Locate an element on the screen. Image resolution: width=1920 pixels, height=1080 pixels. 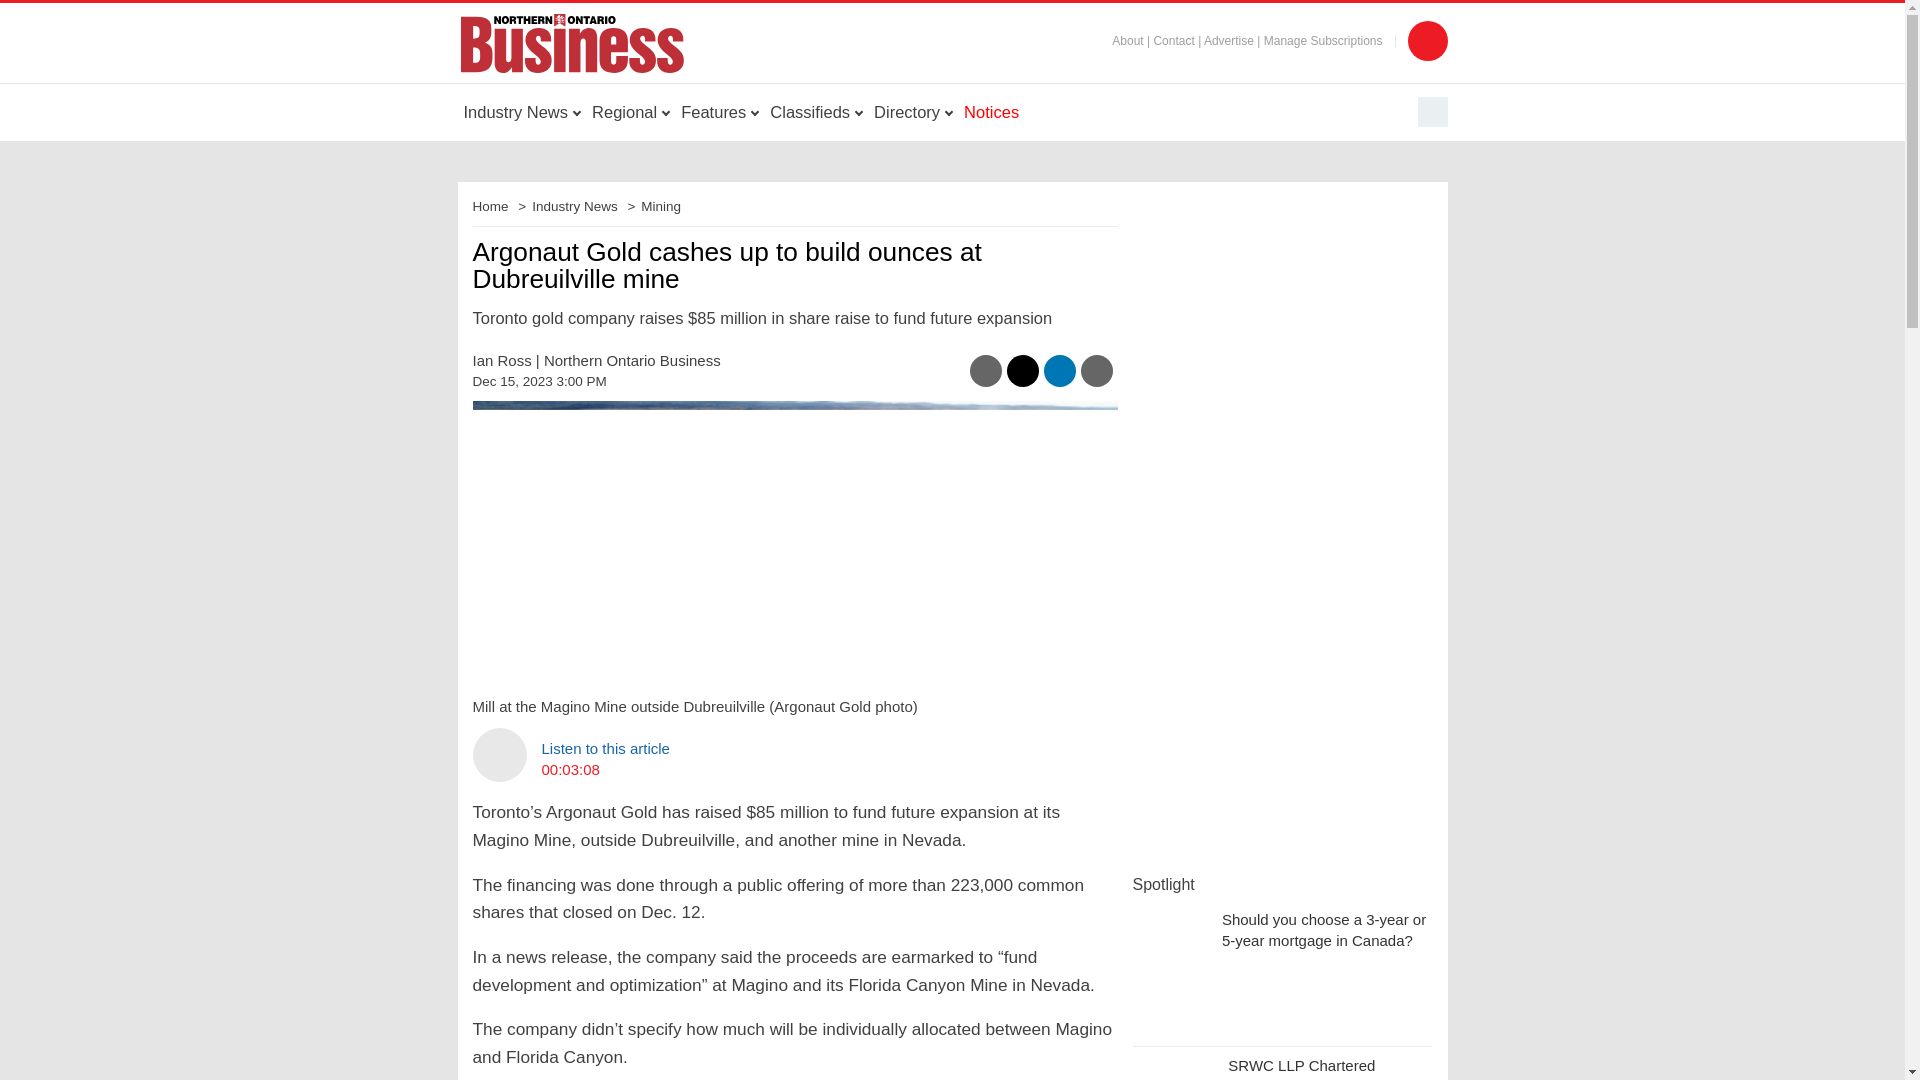
Manage Subscriptions is located at coordinates (1322, 40).